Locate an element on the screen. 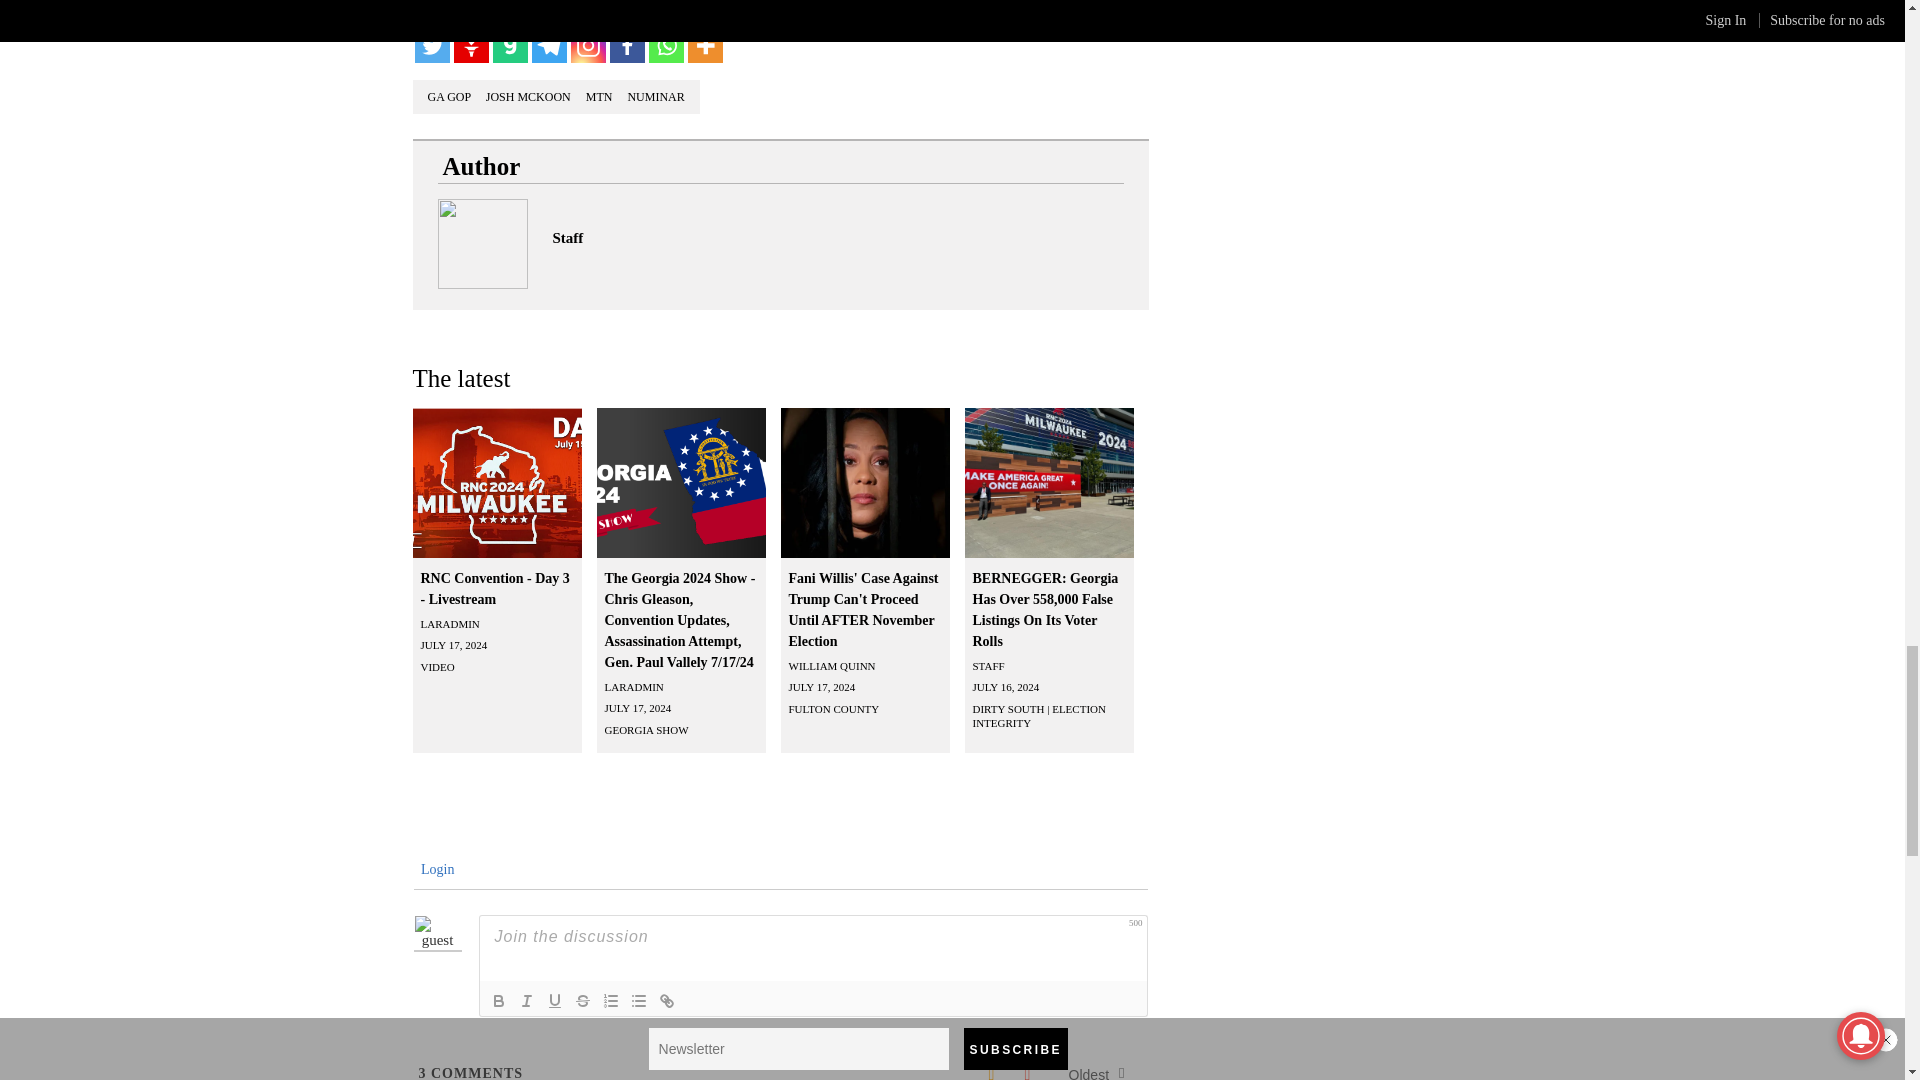  Facebook is located at coordinates (628, 45).